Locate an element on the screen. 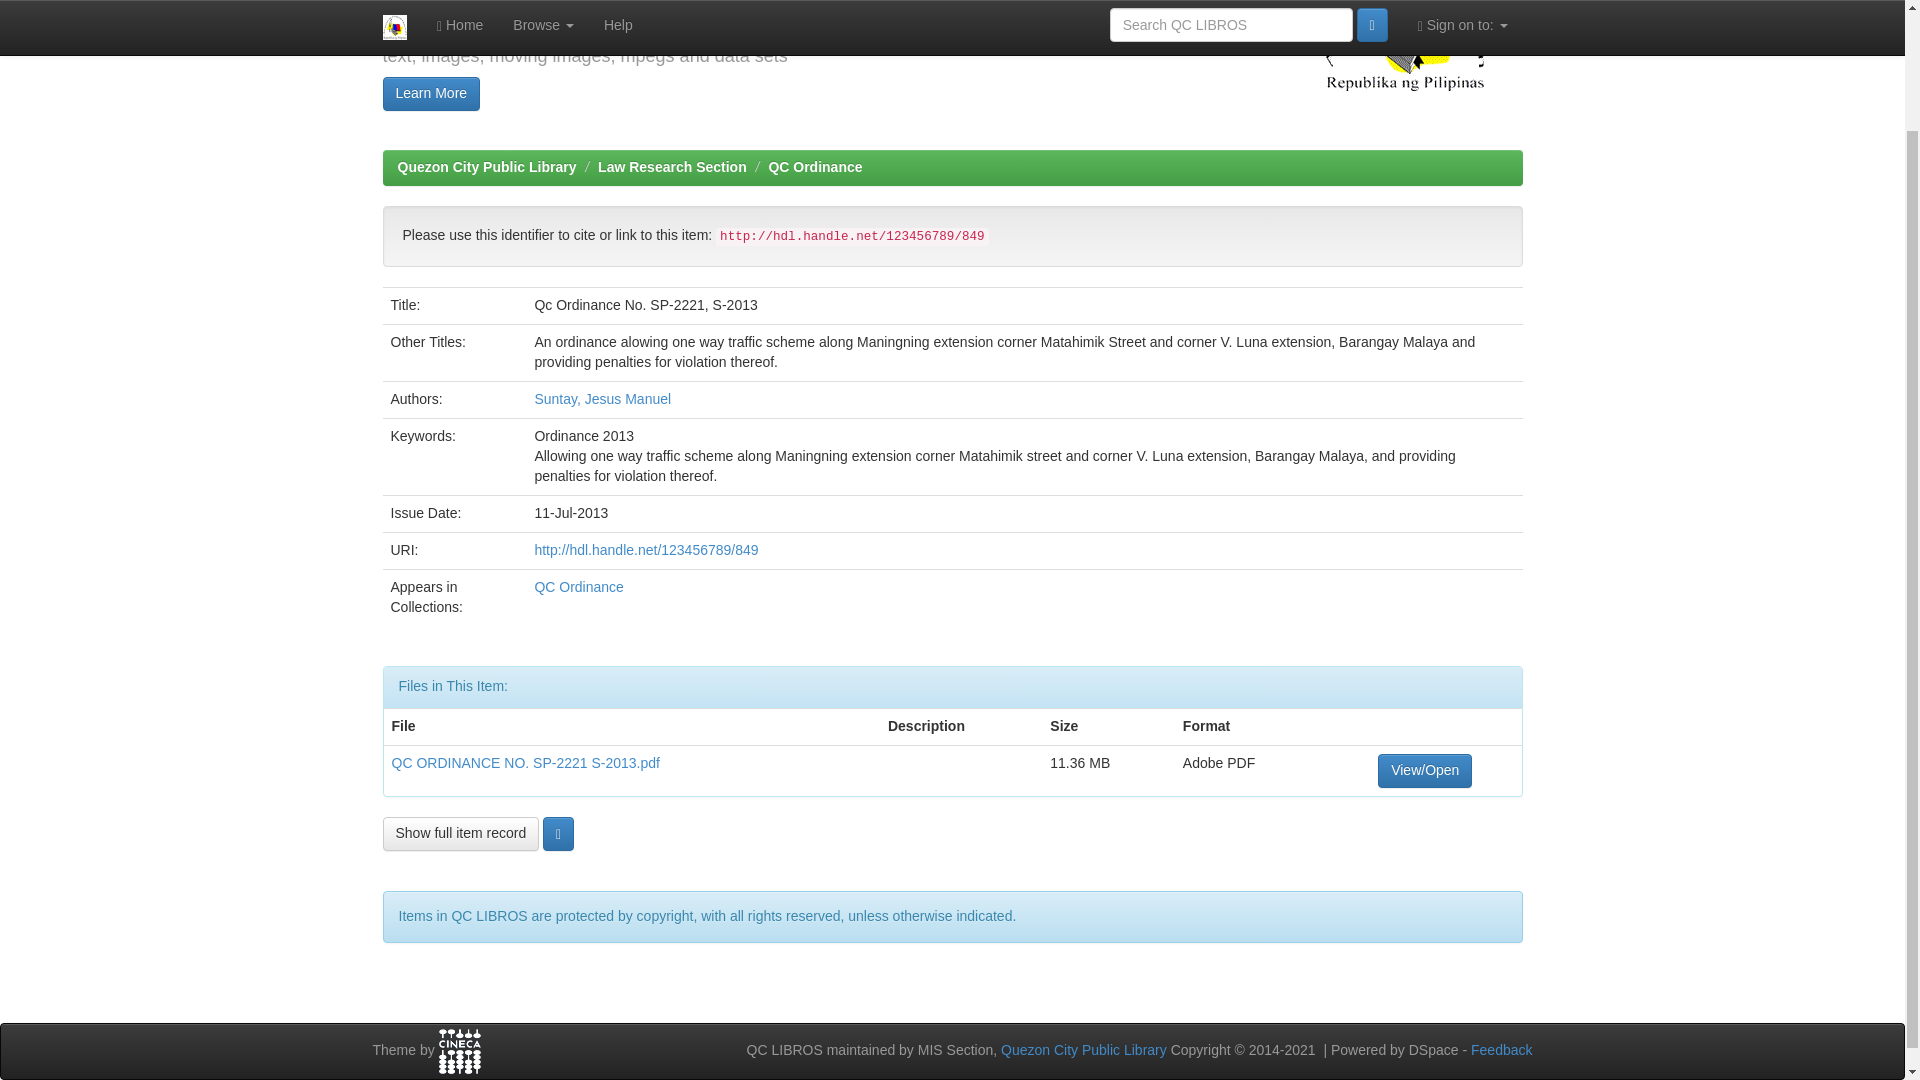 The height and width of the screenshot is (1080, 1920). Show full item record is located at coordinates (460, 834).